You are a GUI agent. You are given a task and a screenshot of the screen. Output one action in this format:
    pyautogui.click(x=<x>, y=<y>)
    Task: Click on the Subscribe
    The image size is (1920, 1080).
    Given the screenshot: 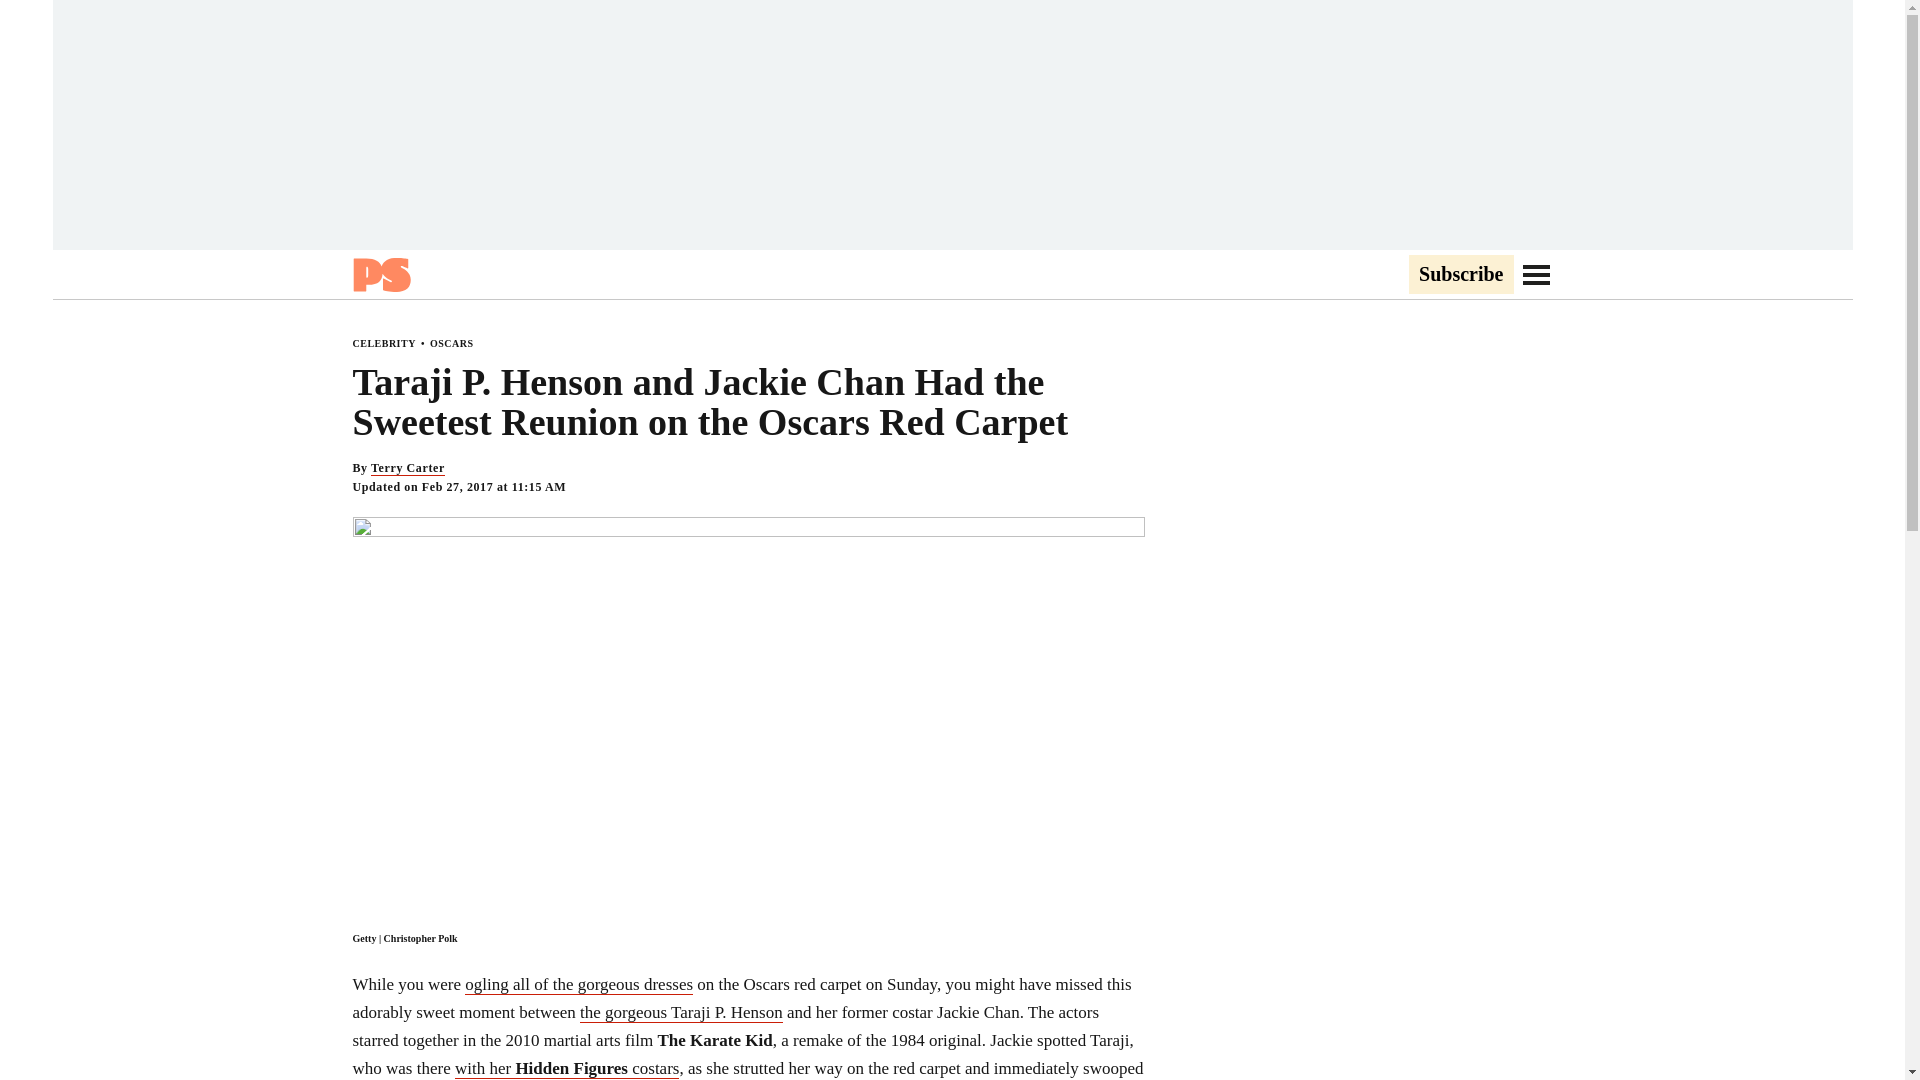 What is the action you would take?
    pyautogui.click(x=1460, y=275)
    